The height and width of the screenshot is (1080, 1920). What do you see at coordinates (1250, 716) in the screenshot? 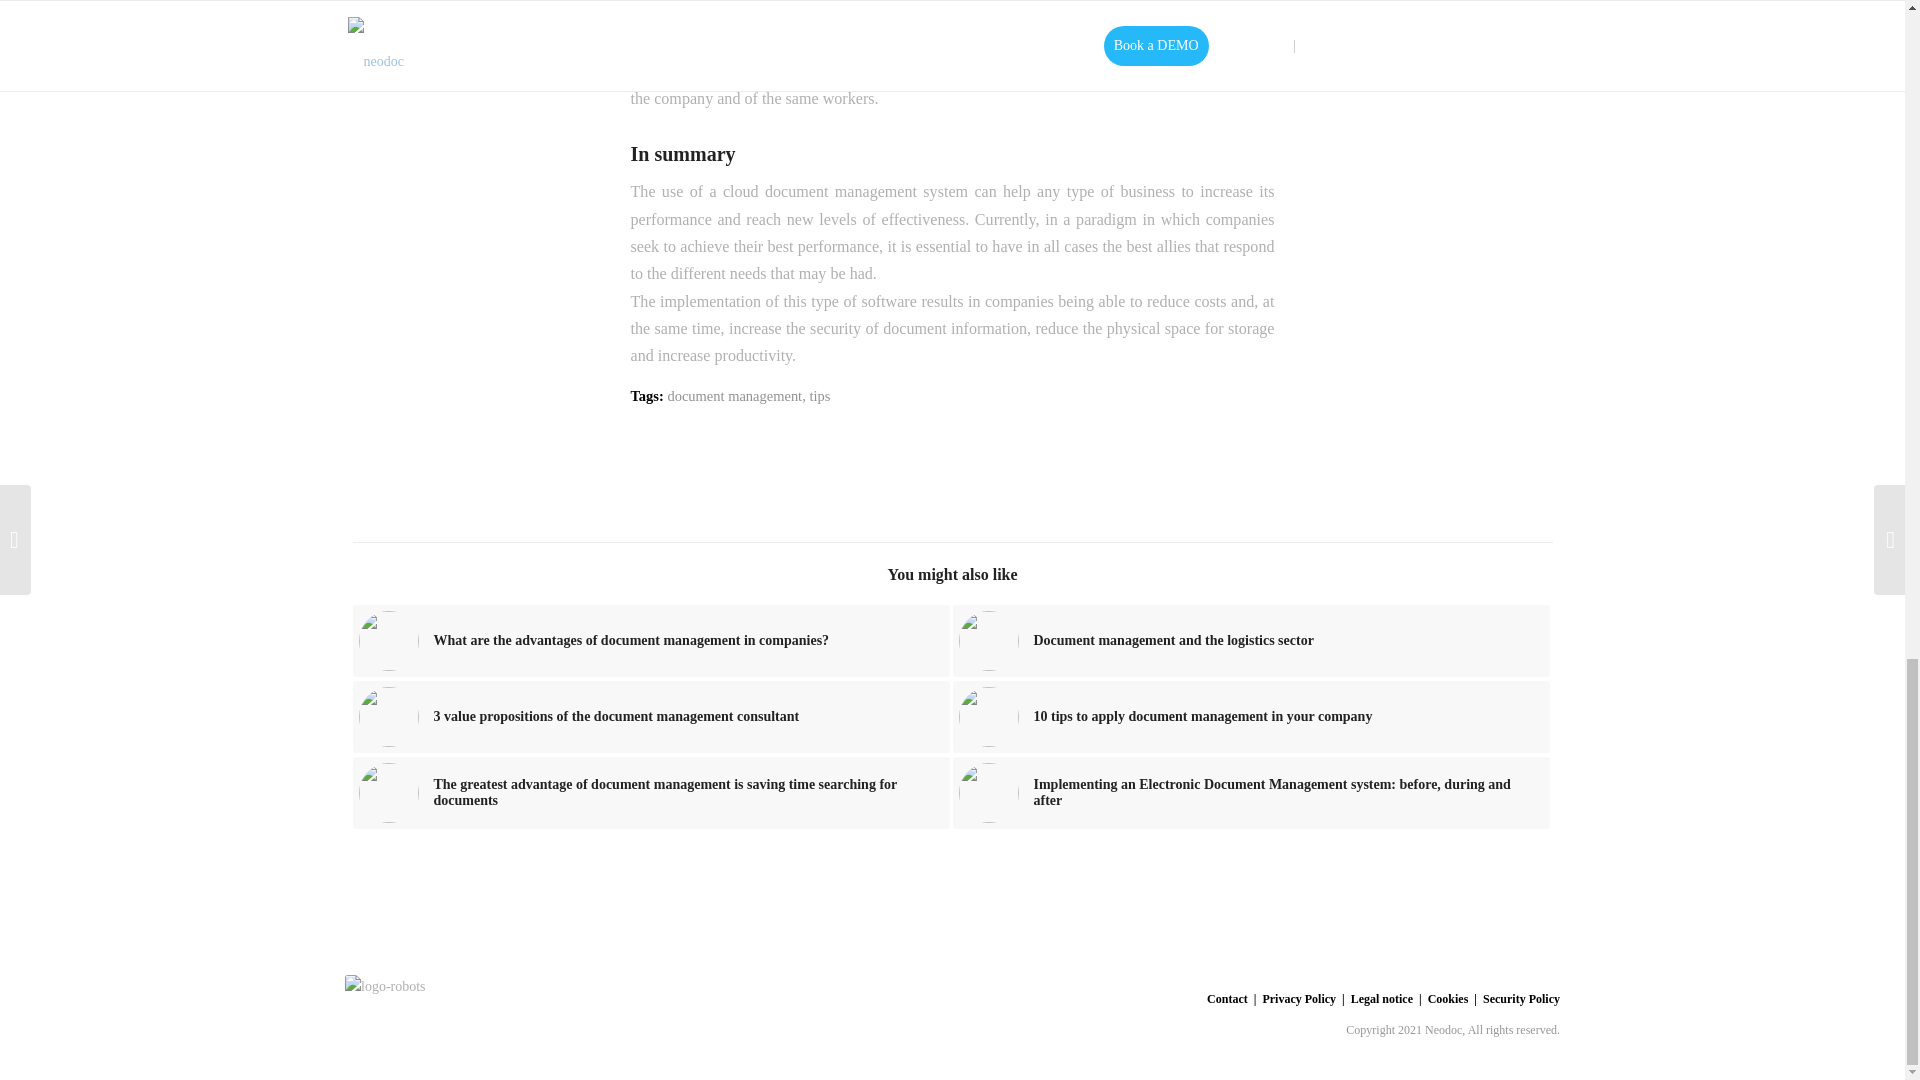
I see `10 tips to apply document management in your company` at bounding box center [1250, 716].